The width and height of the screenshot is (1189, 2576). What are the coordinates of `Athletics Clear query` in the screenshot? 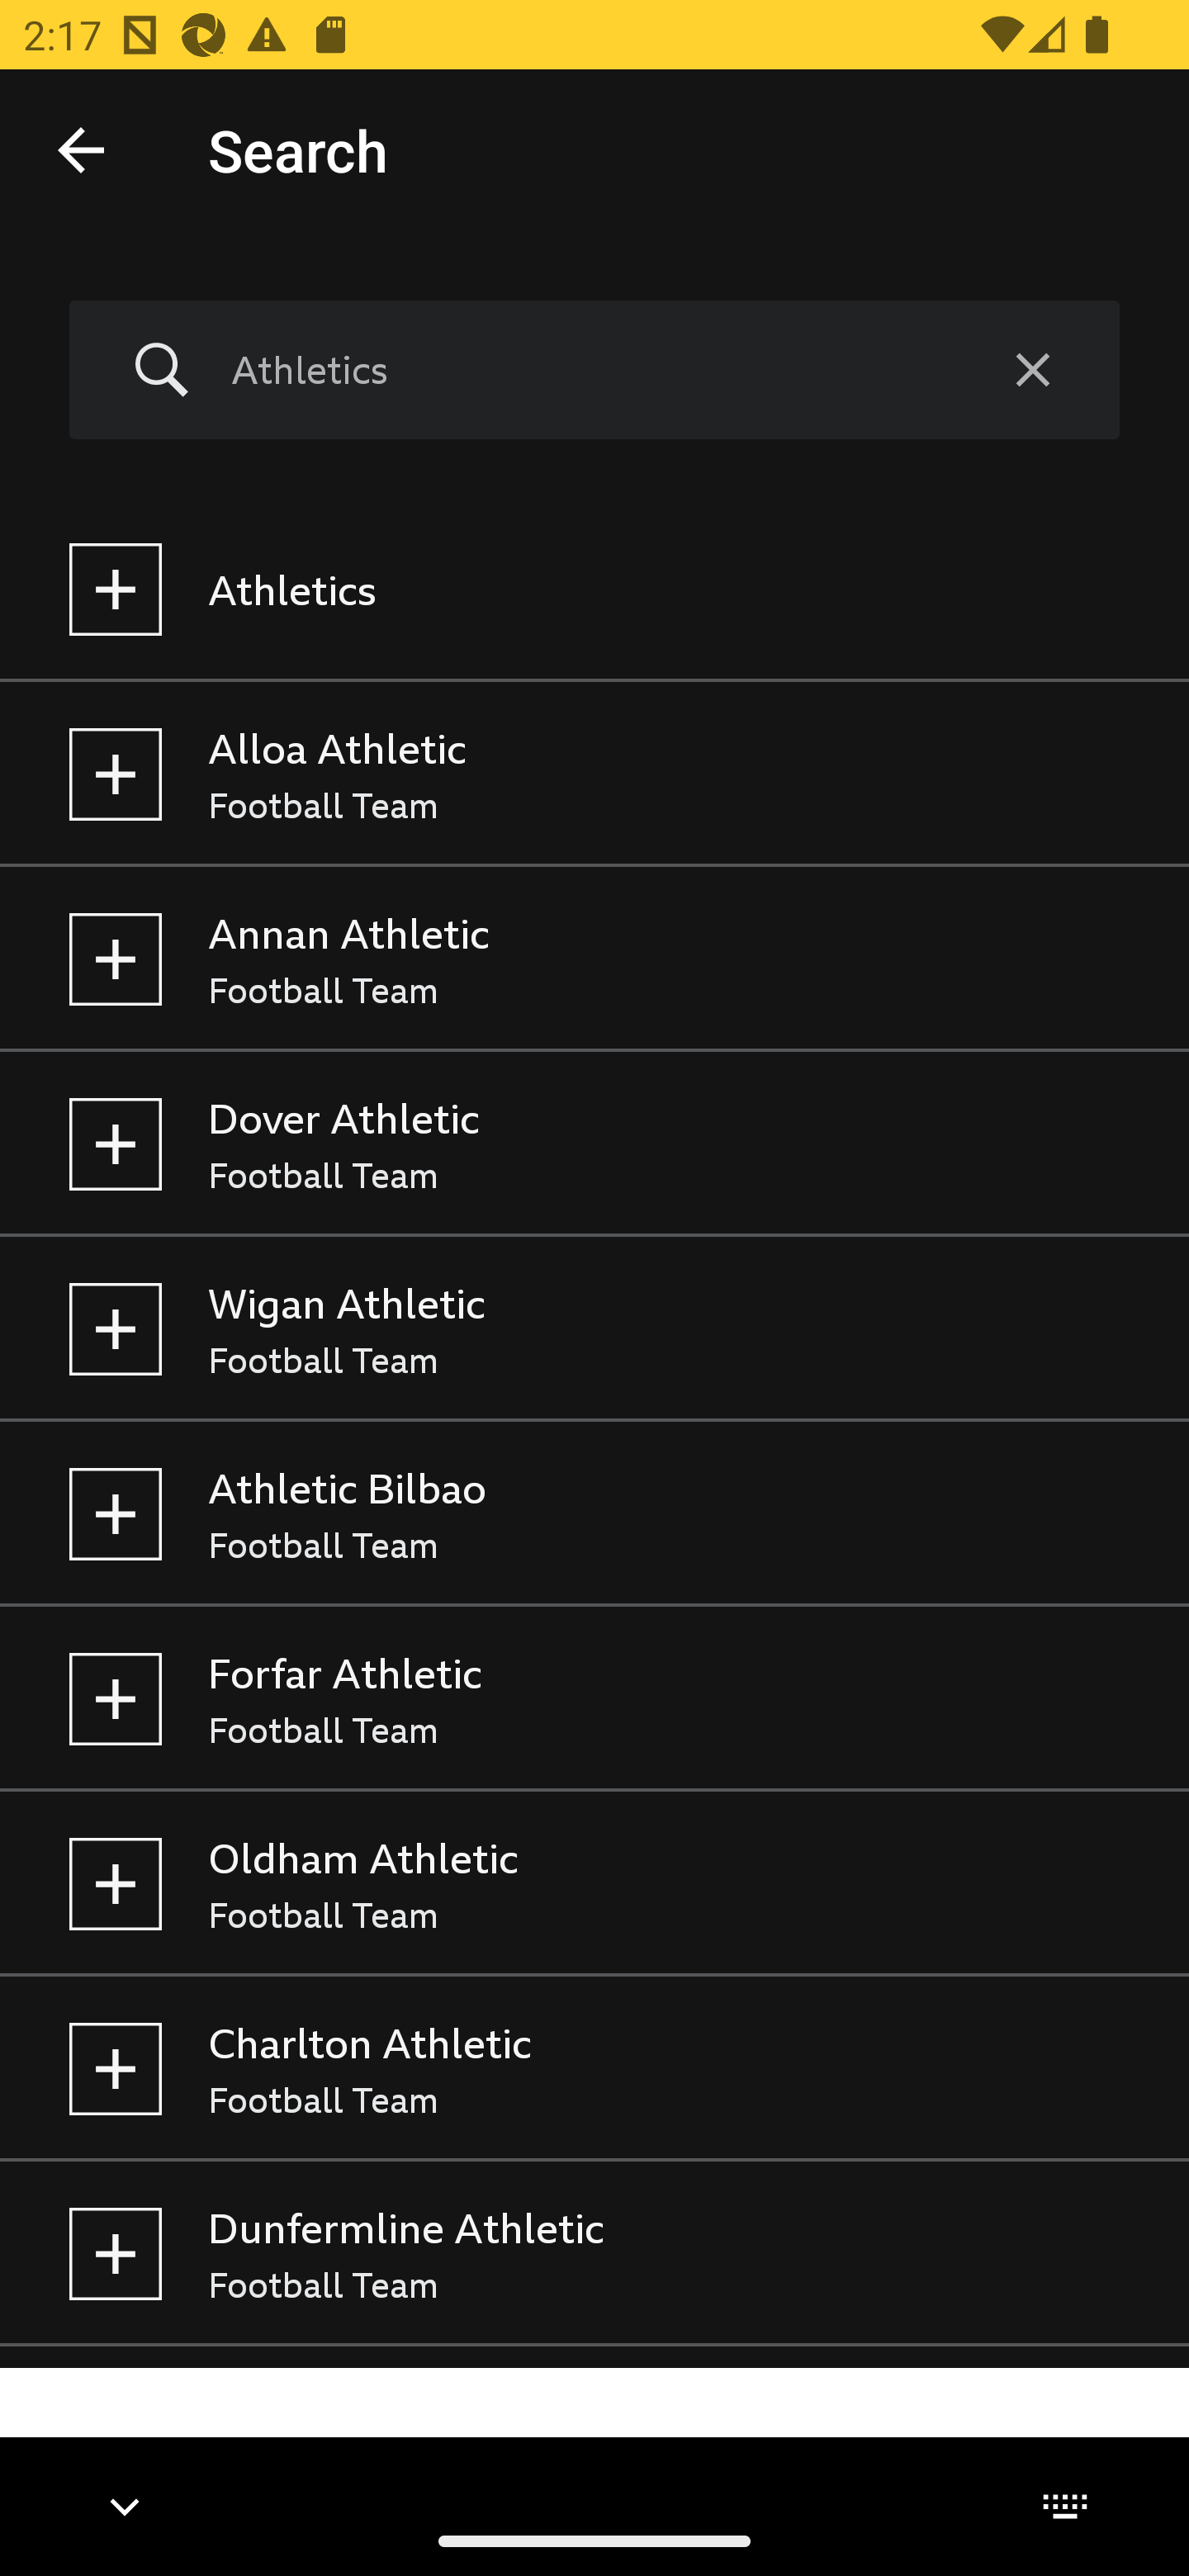 It's located at (594, 371).